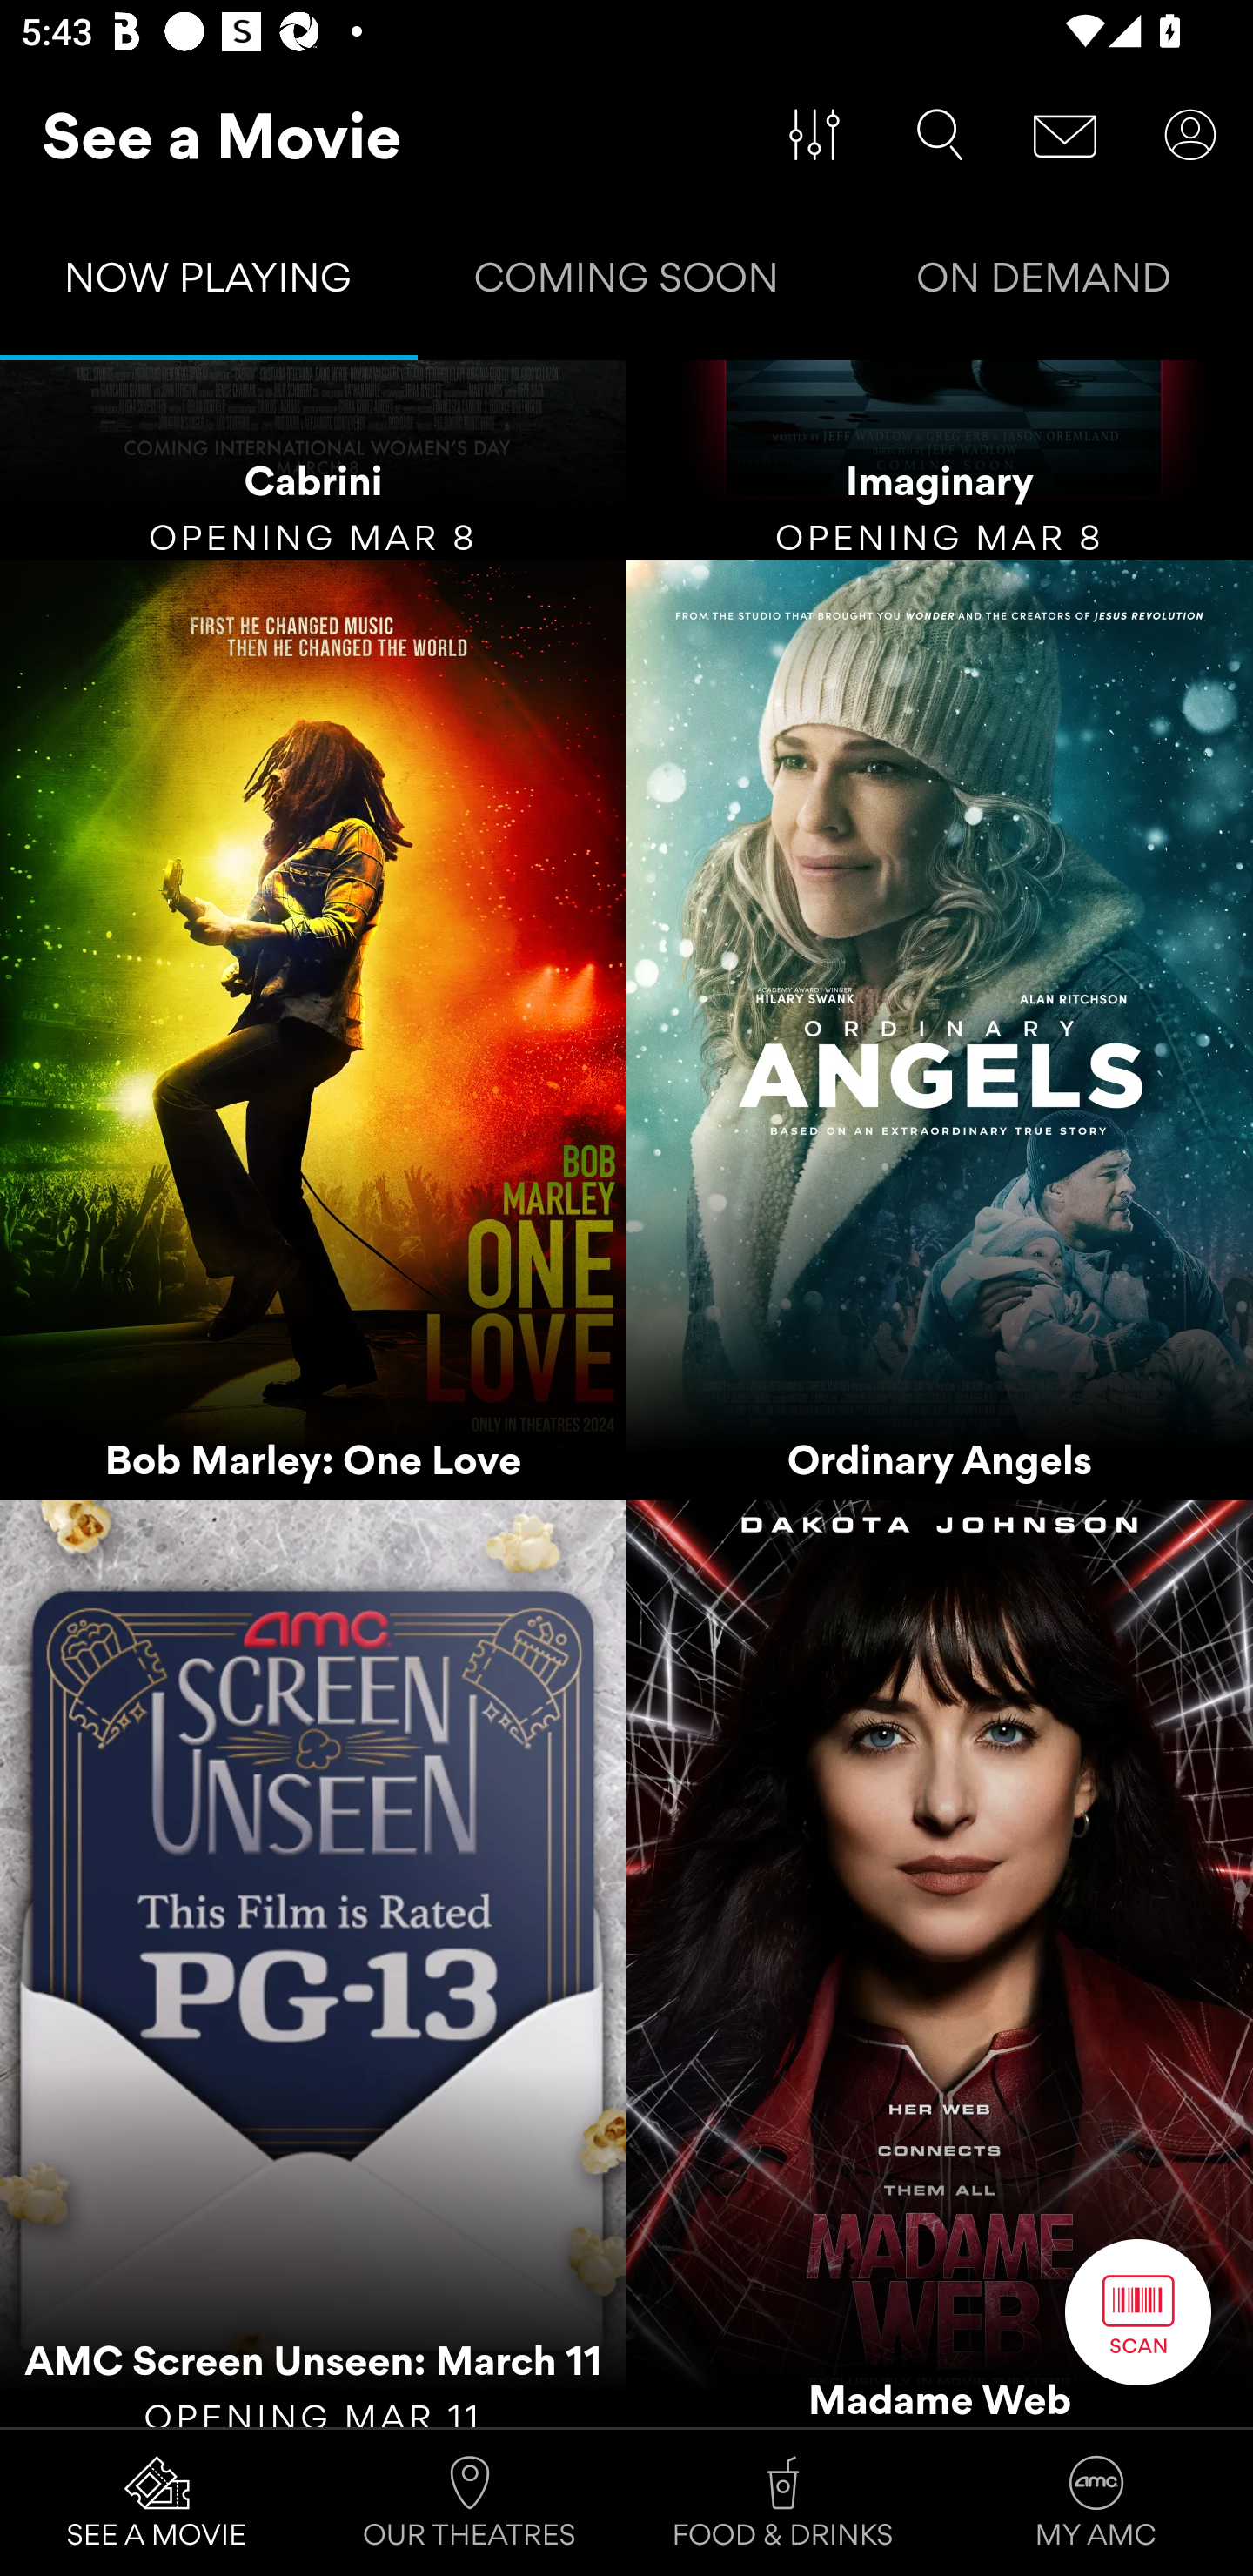 The height and width of the screenshot is (2576, 1253). I want to click on Imaginary
OPENING MAR 8, so click(940, 461).